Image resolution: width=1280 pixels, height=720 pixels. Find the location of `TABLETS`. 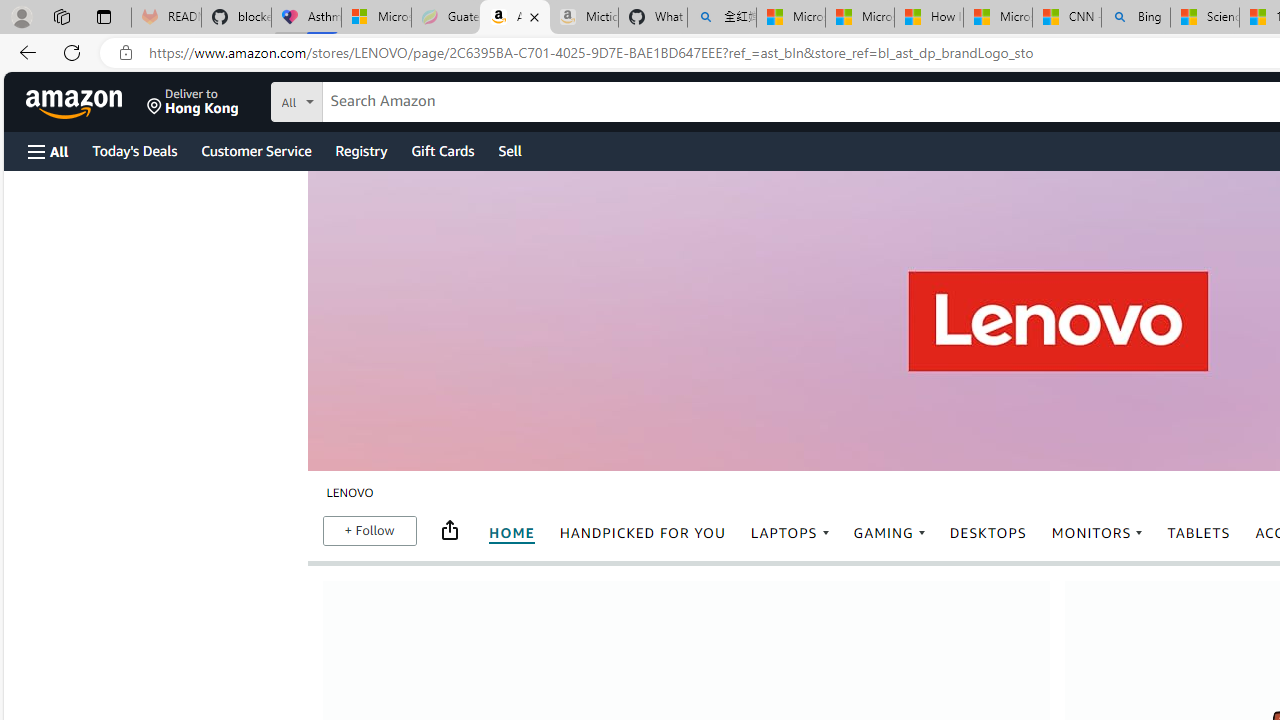

TABLETS is located at coordinates (1198, 533).